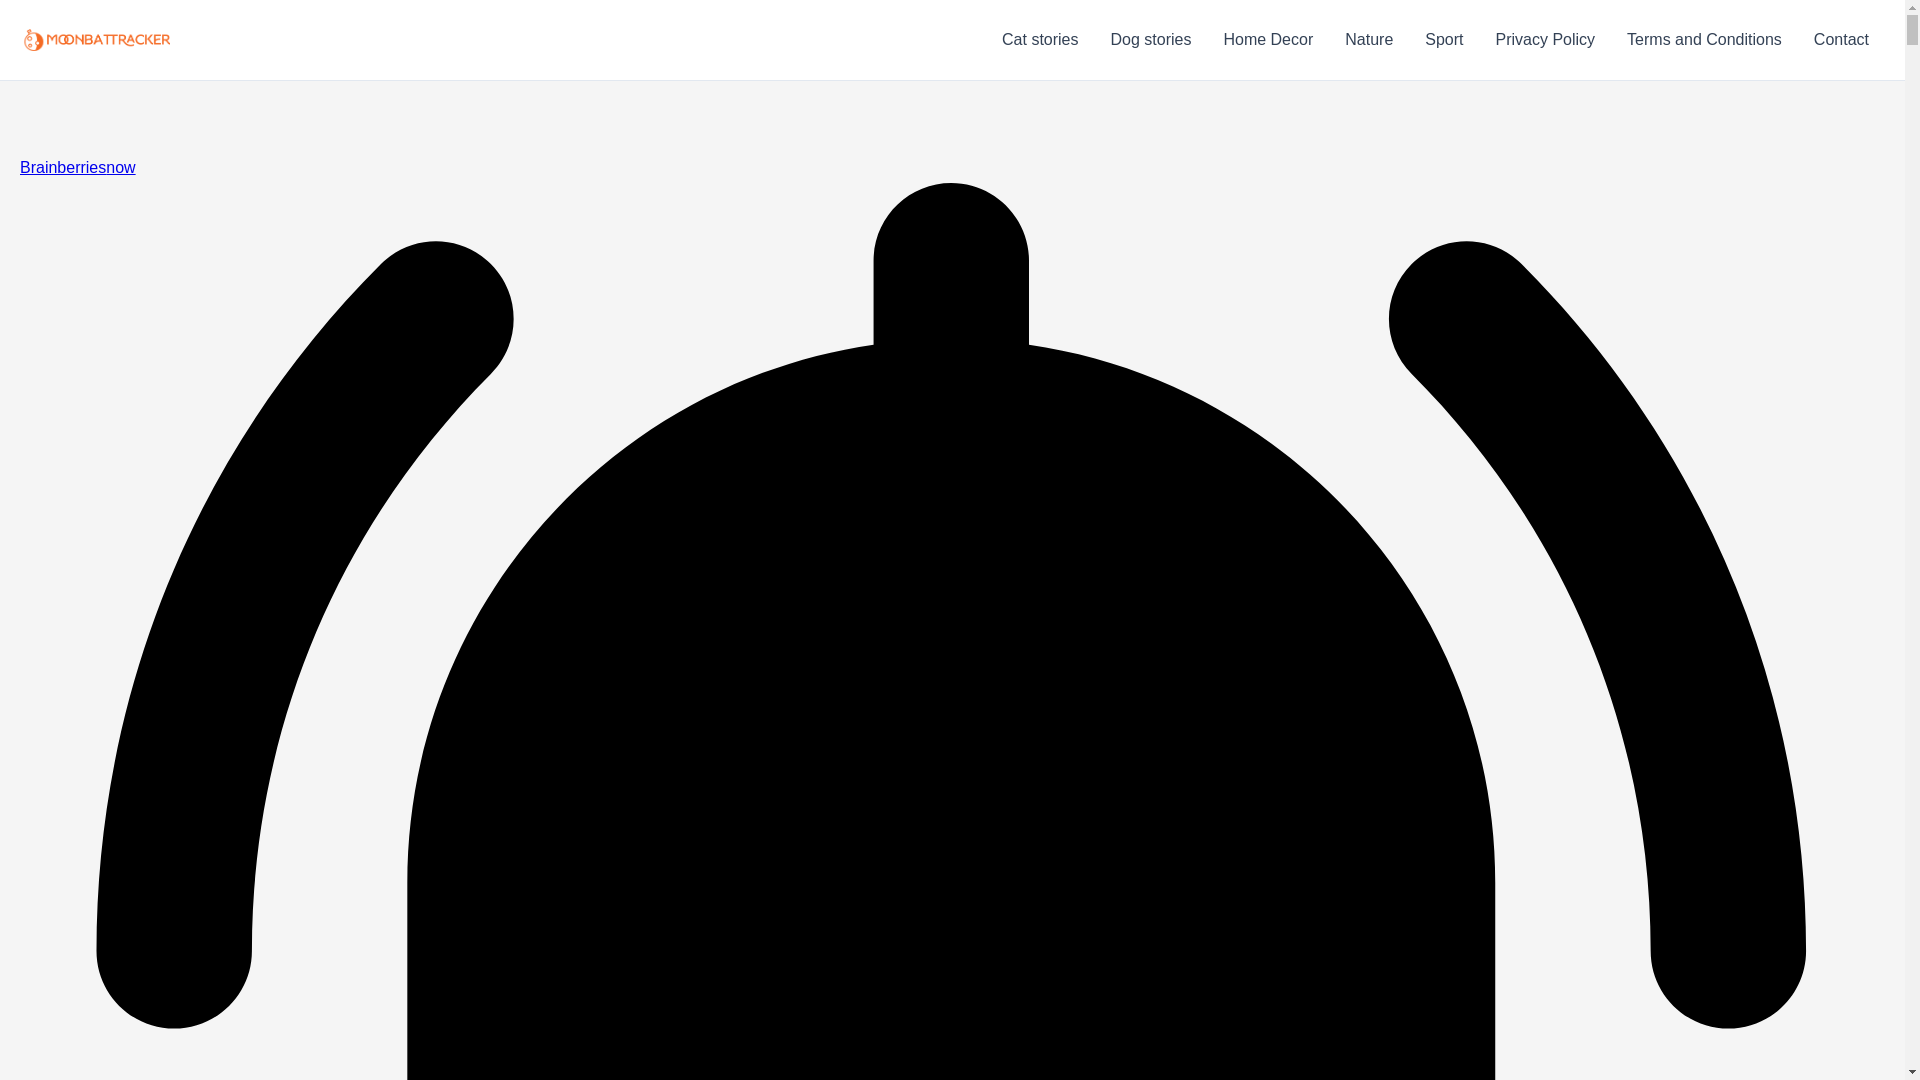 The image size is (1920, 1080). Describe the element at coordinates (1444, 40) in the screenshot. I see `Sport` at that location.